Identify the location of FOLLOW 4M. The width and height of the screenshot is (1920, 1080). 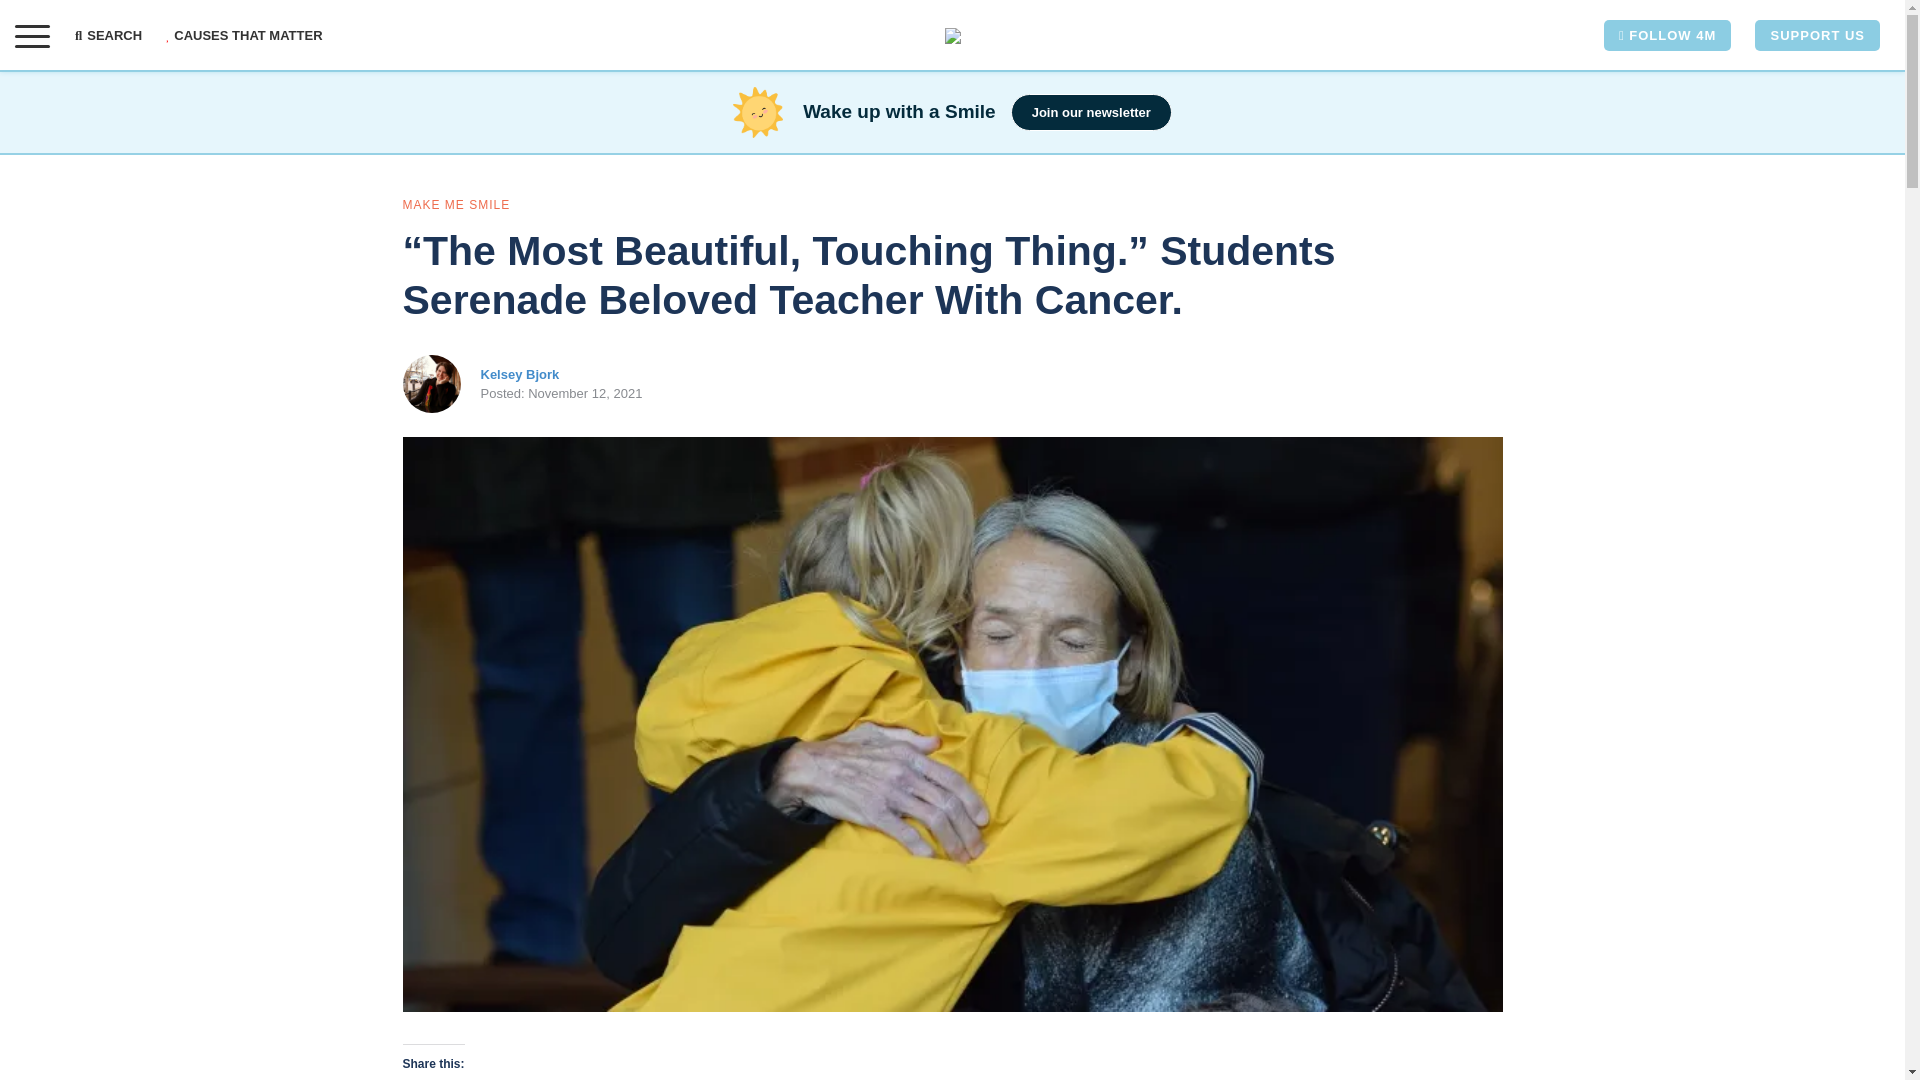
(1667, 35).